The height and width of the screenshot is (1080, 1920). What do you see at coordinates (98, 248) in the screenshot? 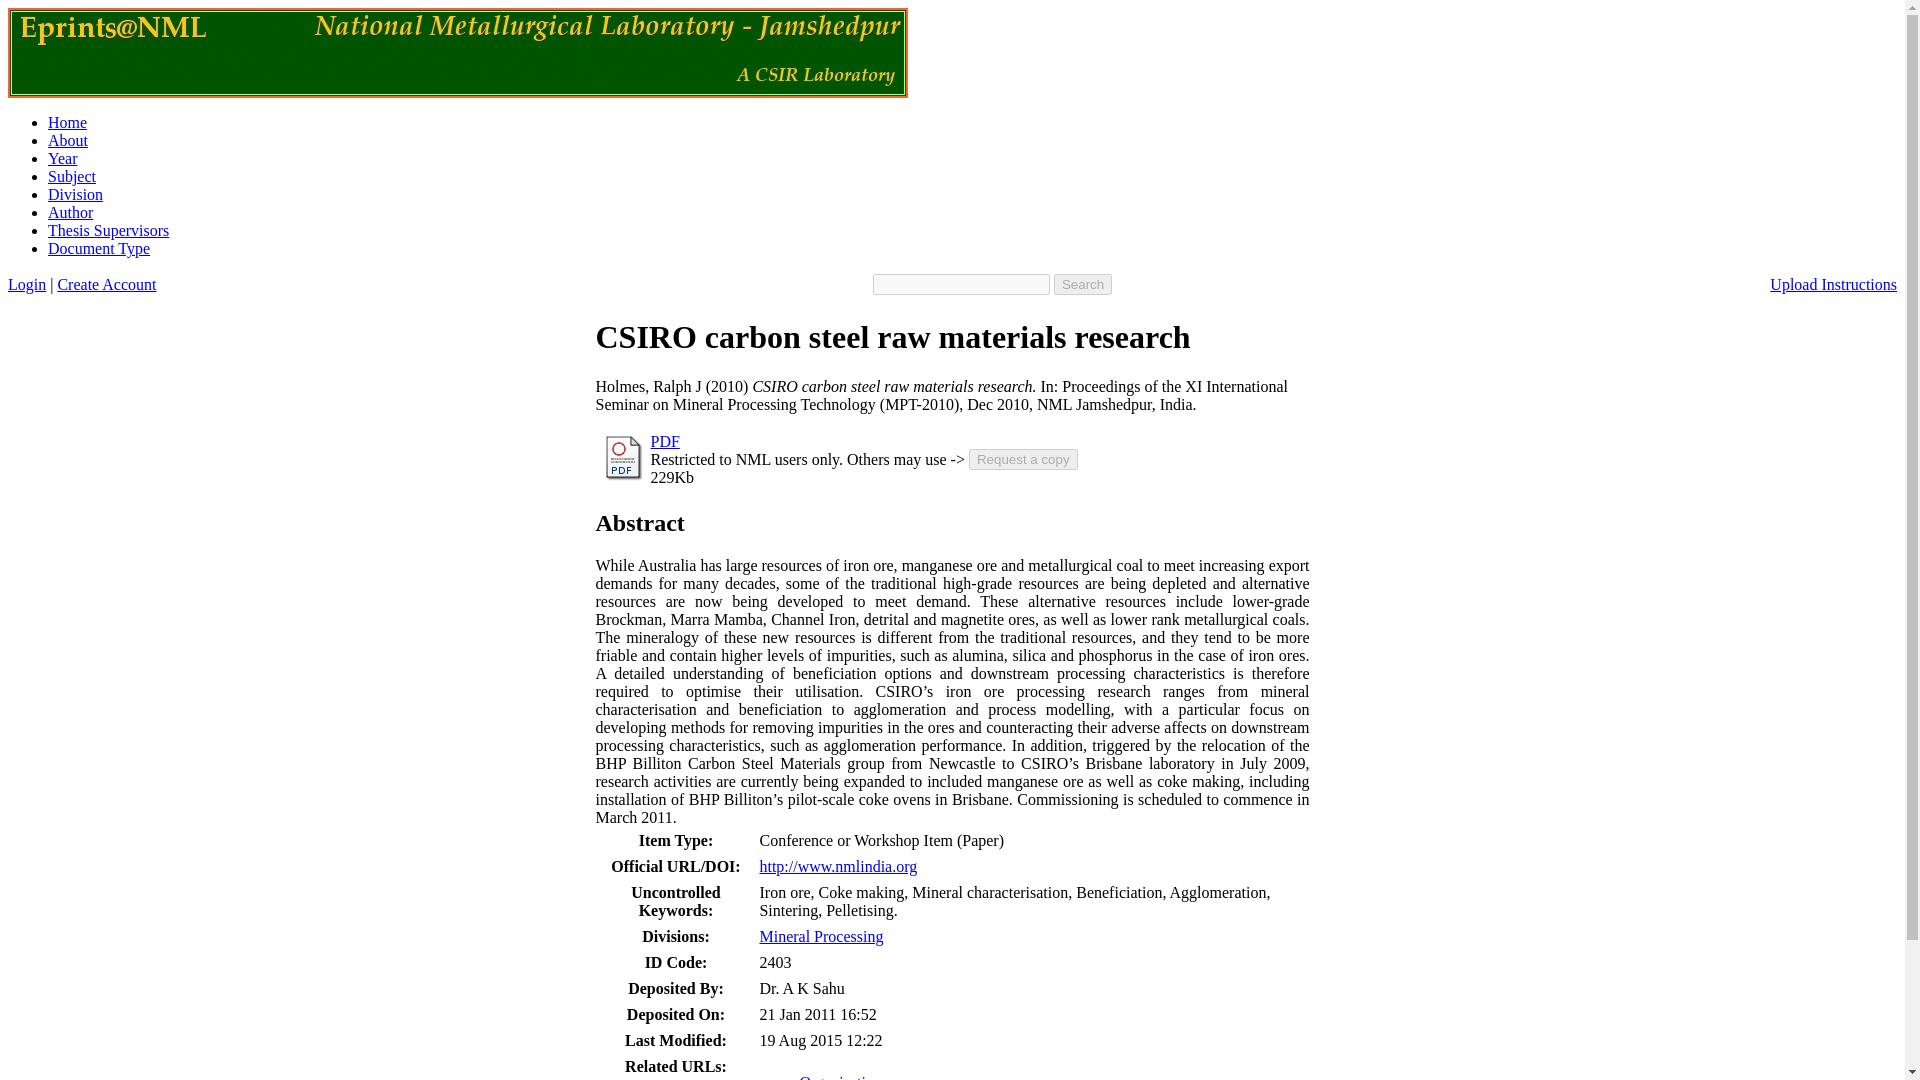
I see `Document Type` at bounding box center [98, 248].